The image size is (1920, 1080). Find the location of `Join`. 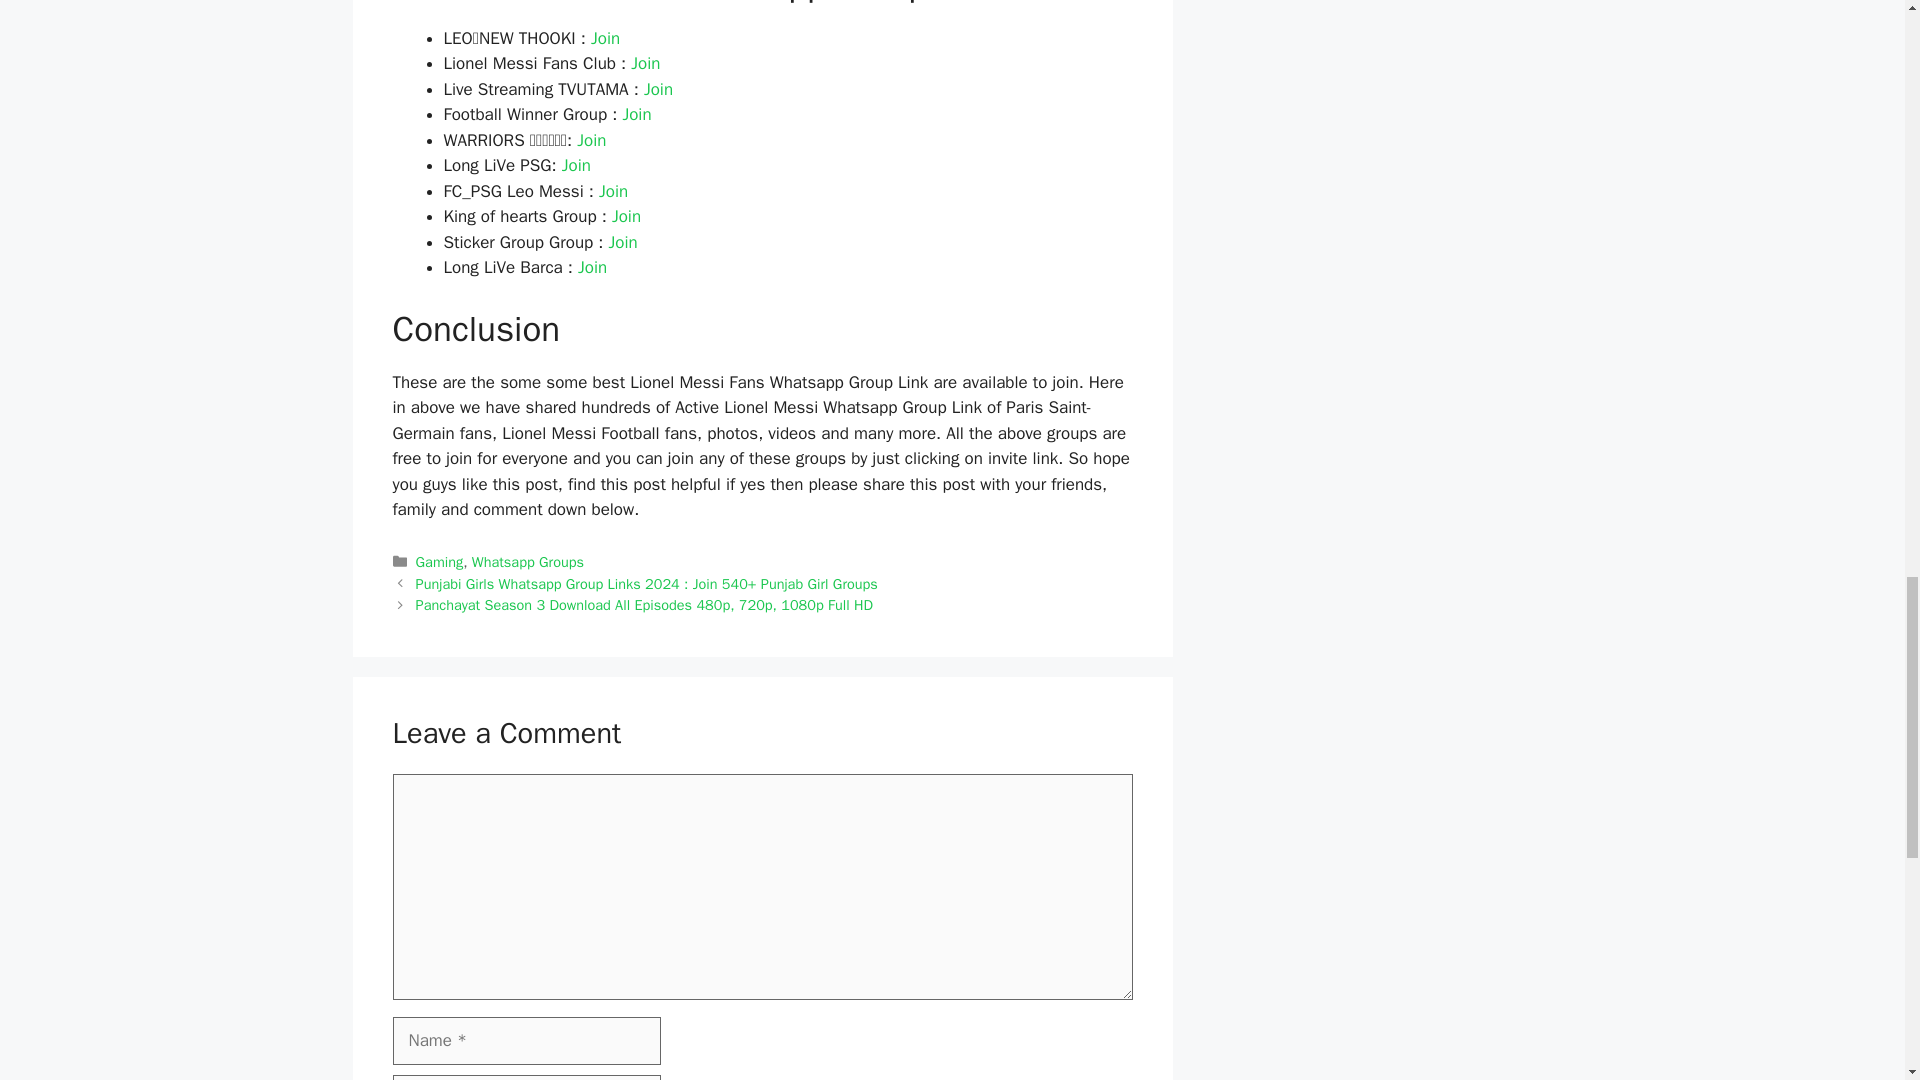

Join is located at coordinates (658, 89).